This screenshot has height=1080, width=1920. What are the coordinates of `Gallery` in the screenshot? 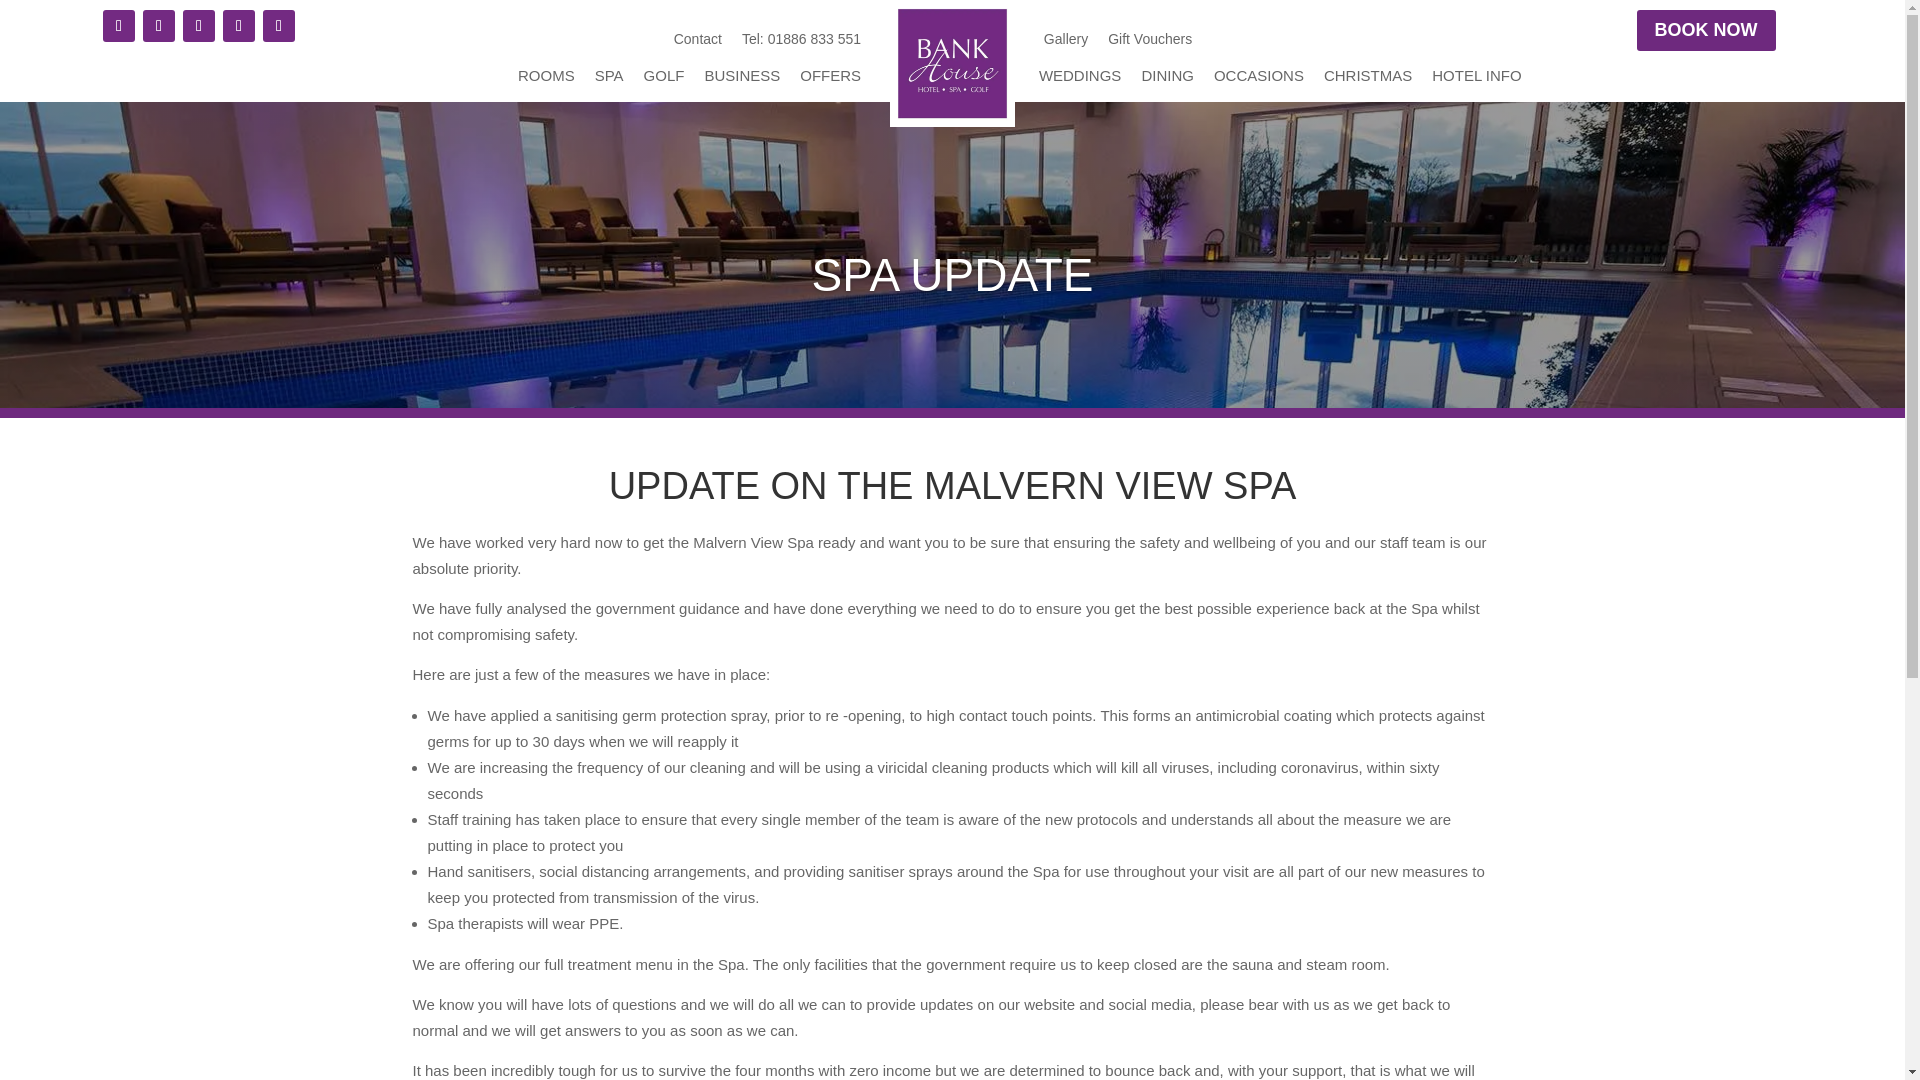 It's located at (1066, 43).